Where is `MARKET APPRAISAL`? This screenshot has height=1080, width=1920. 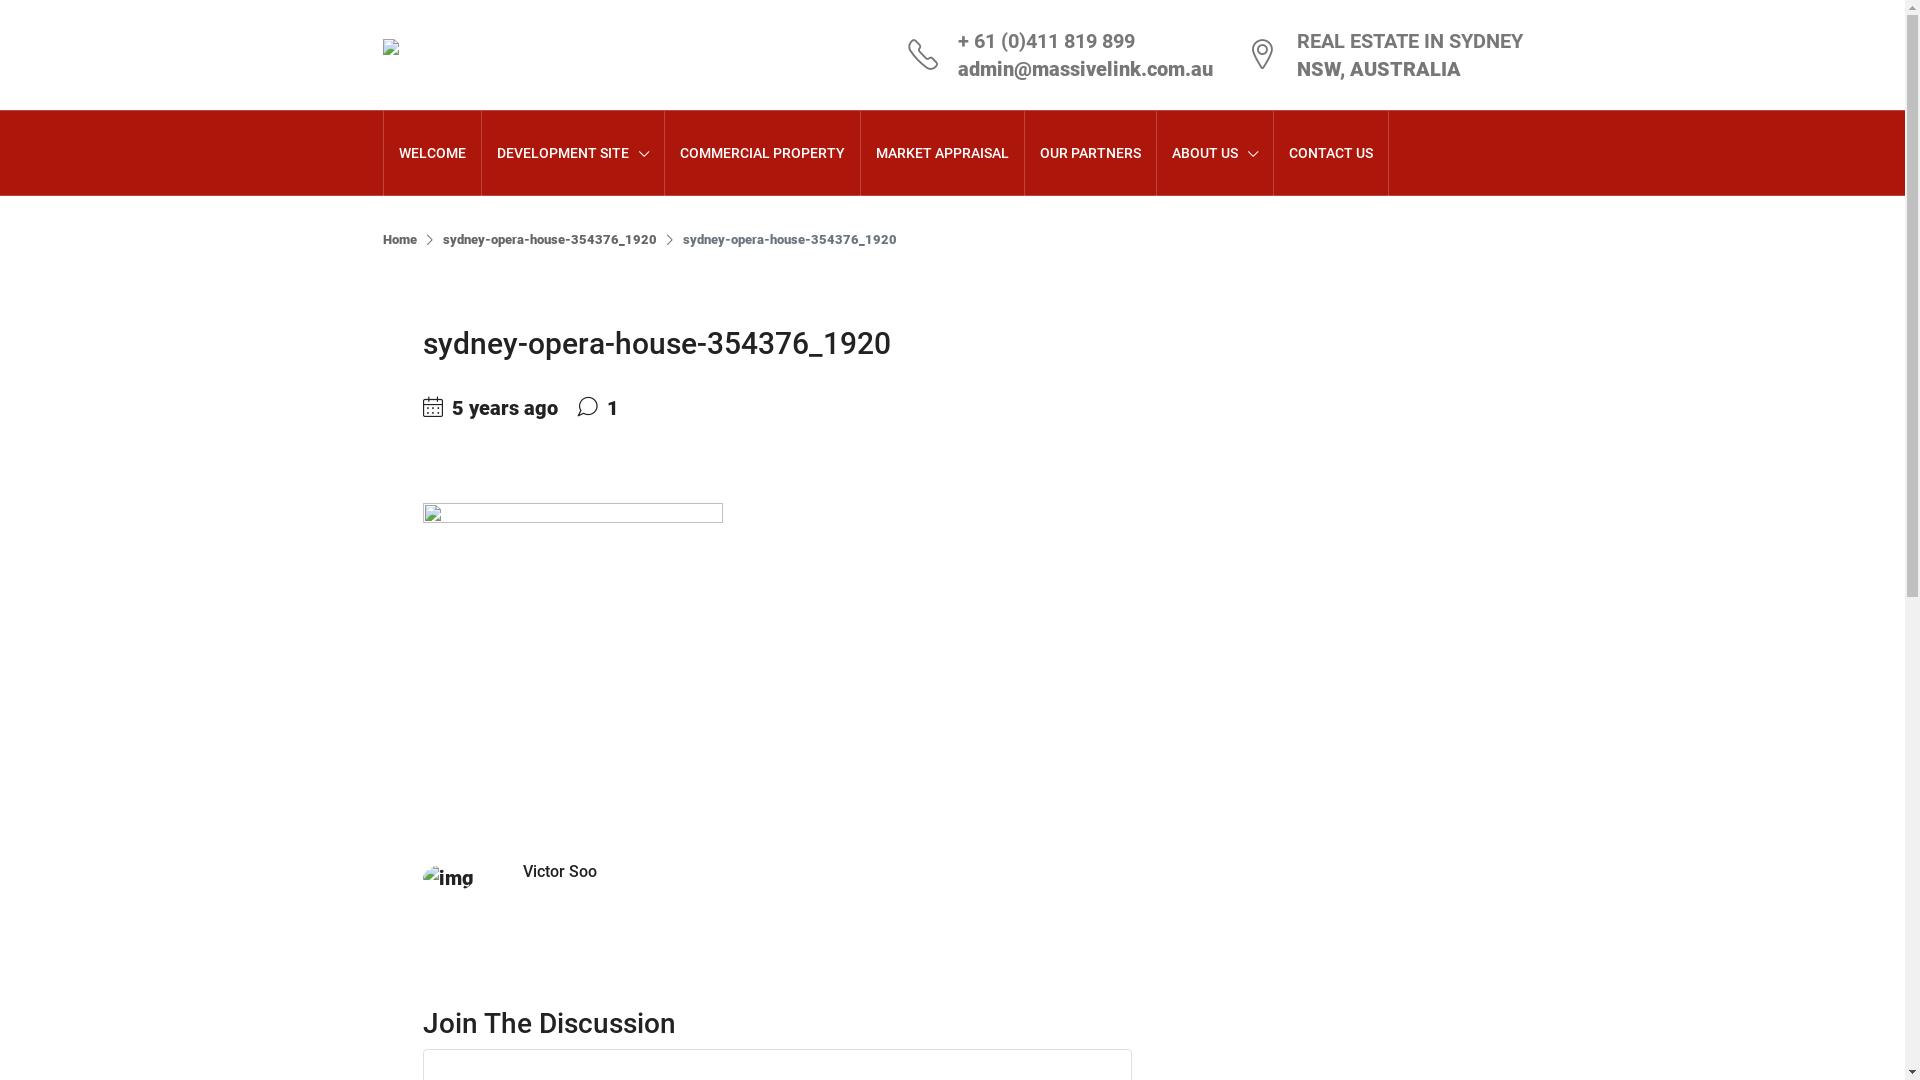
MARKET APPRAISAL is located at coordinates (942, 153).